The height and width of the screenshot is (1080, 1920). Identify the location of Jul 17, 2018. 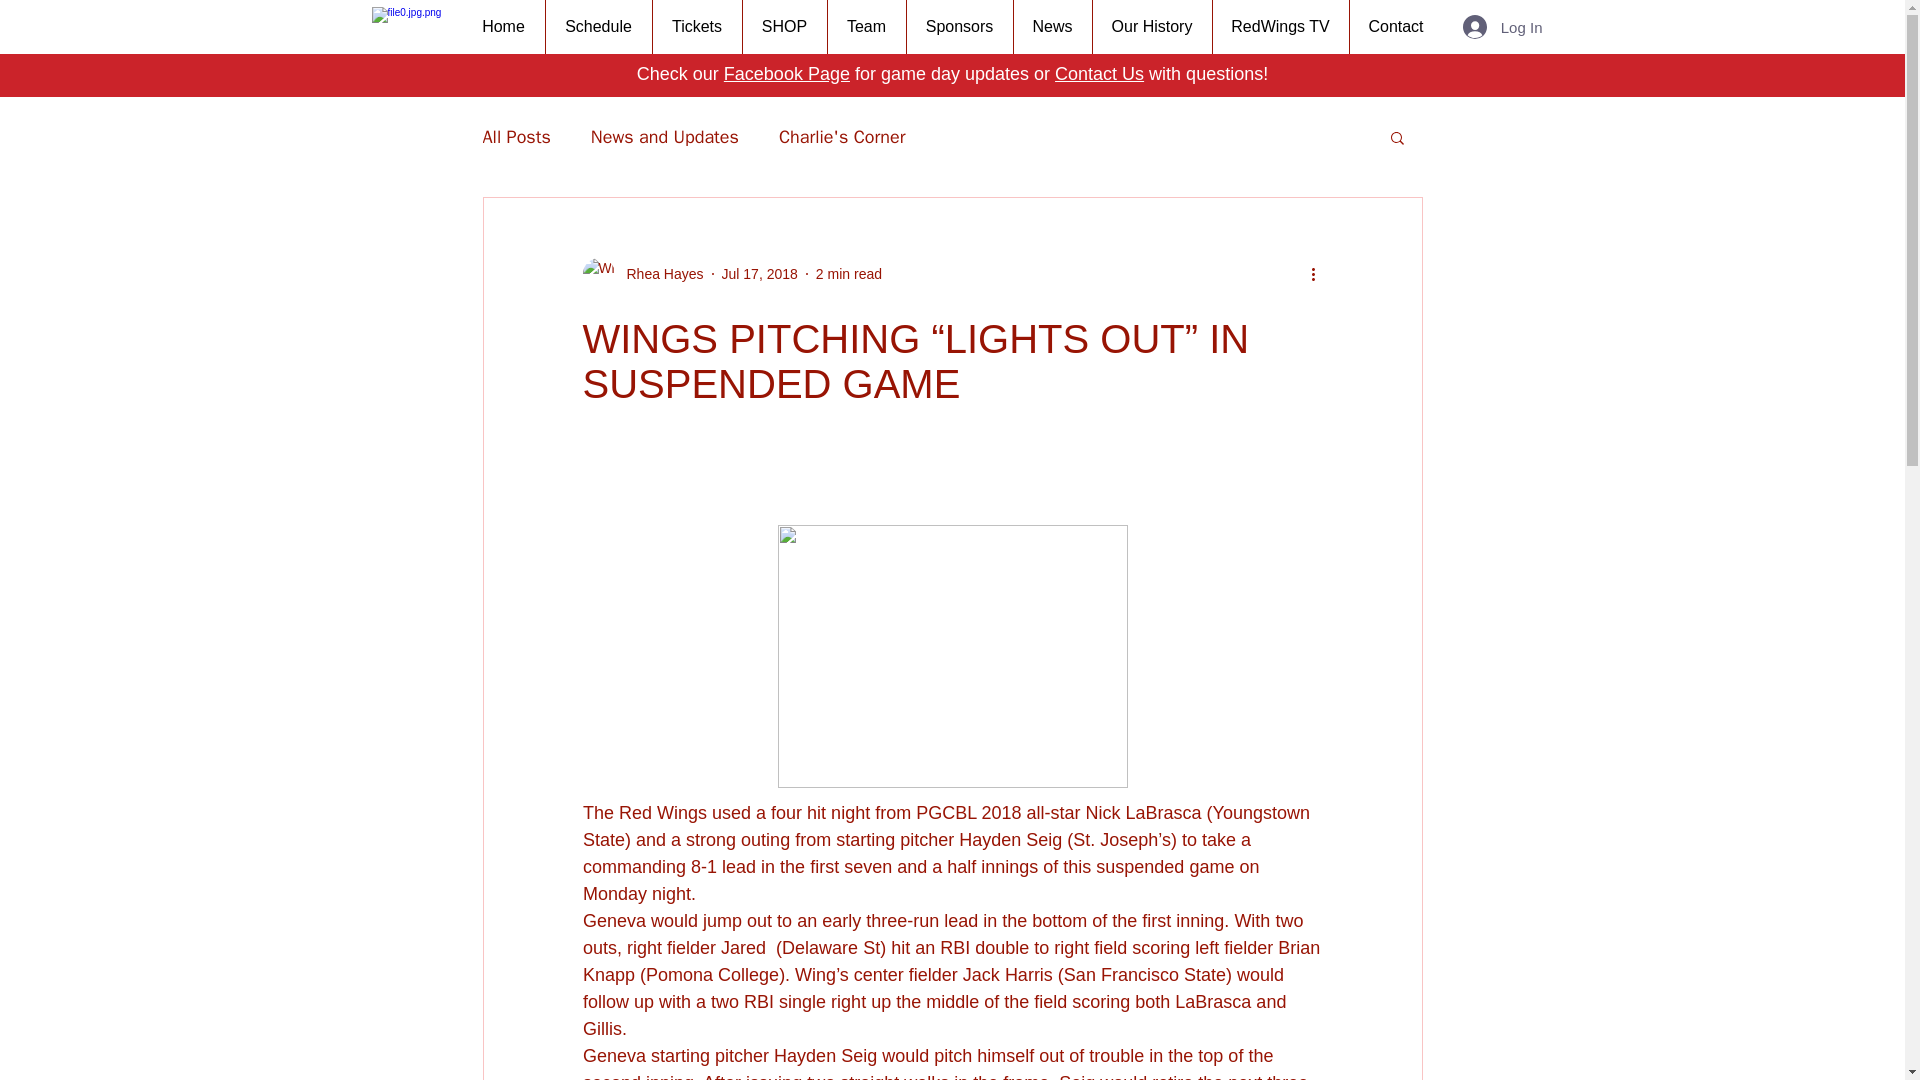
(760, 273).